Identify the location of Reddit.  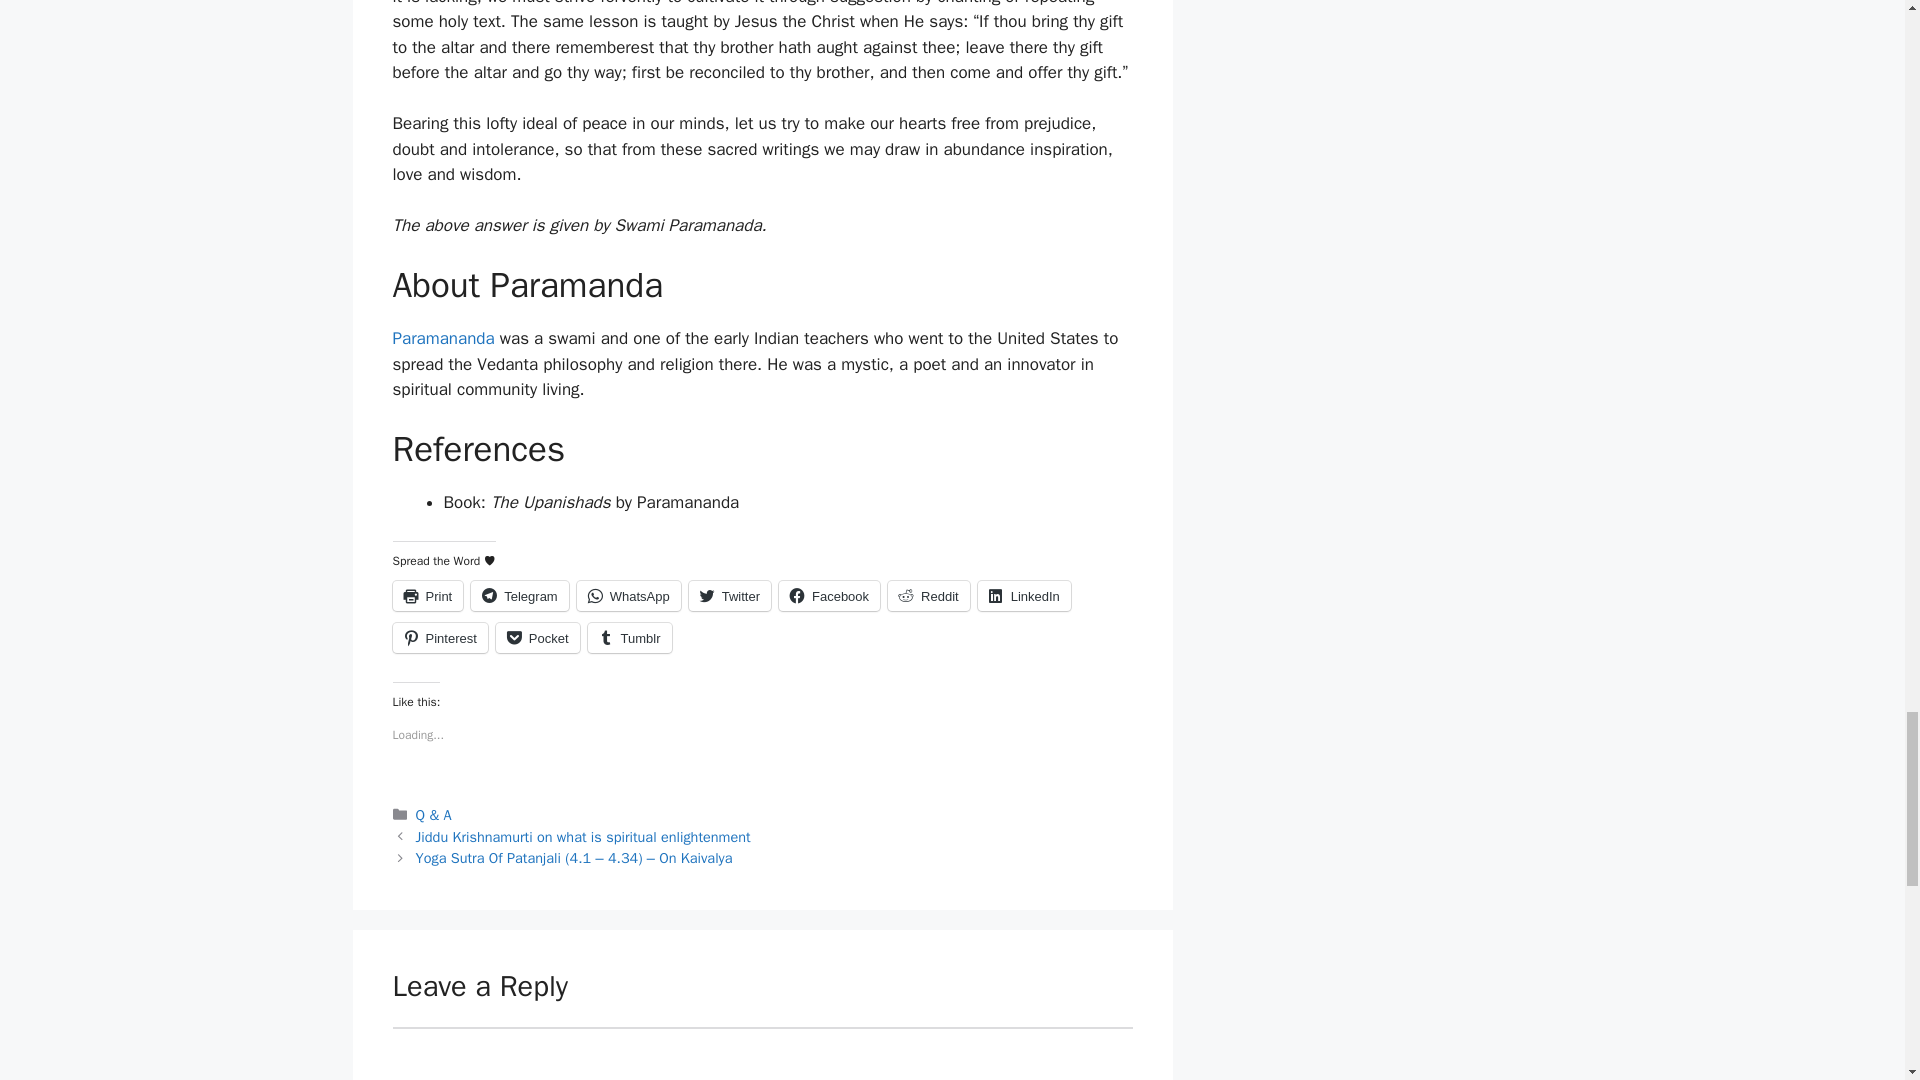
(928, 596).